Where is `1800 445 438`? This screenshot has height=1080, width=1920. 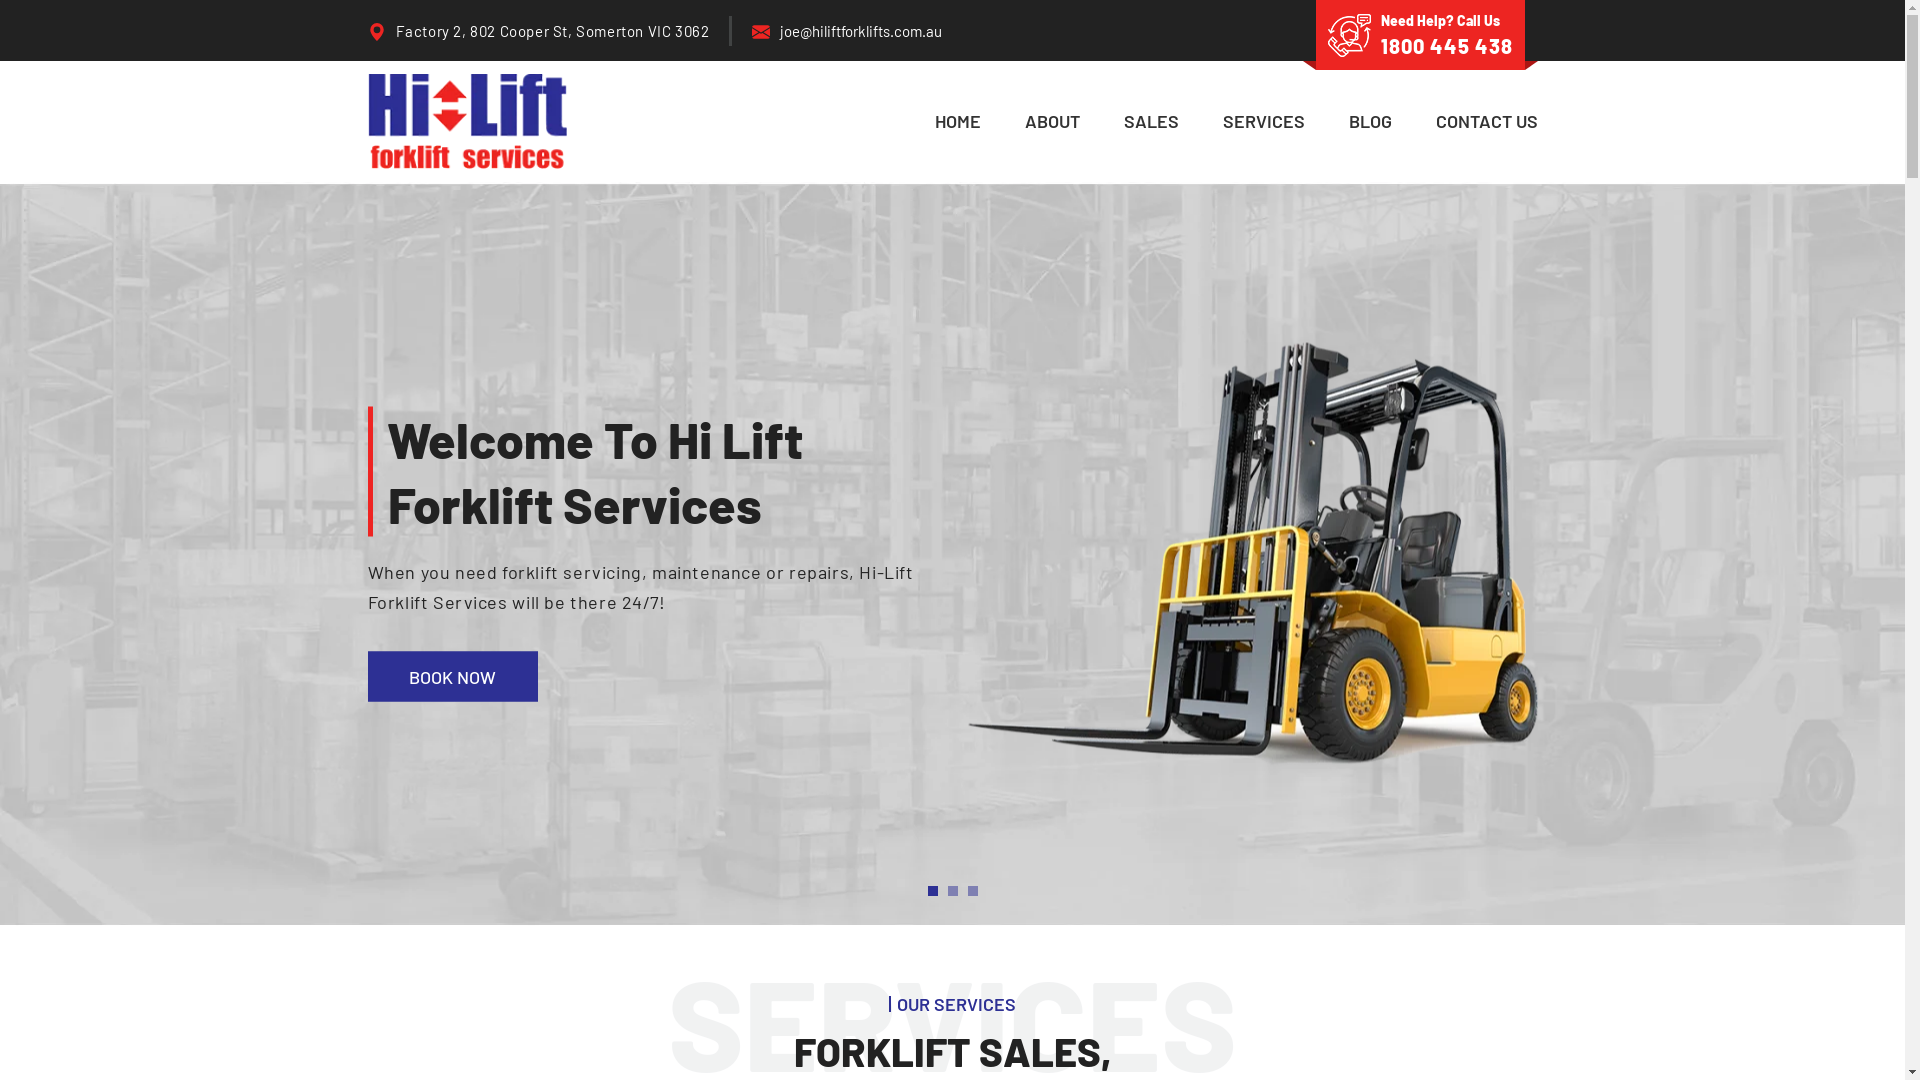
1800 445 438 is located at coordinates (1446, 46).